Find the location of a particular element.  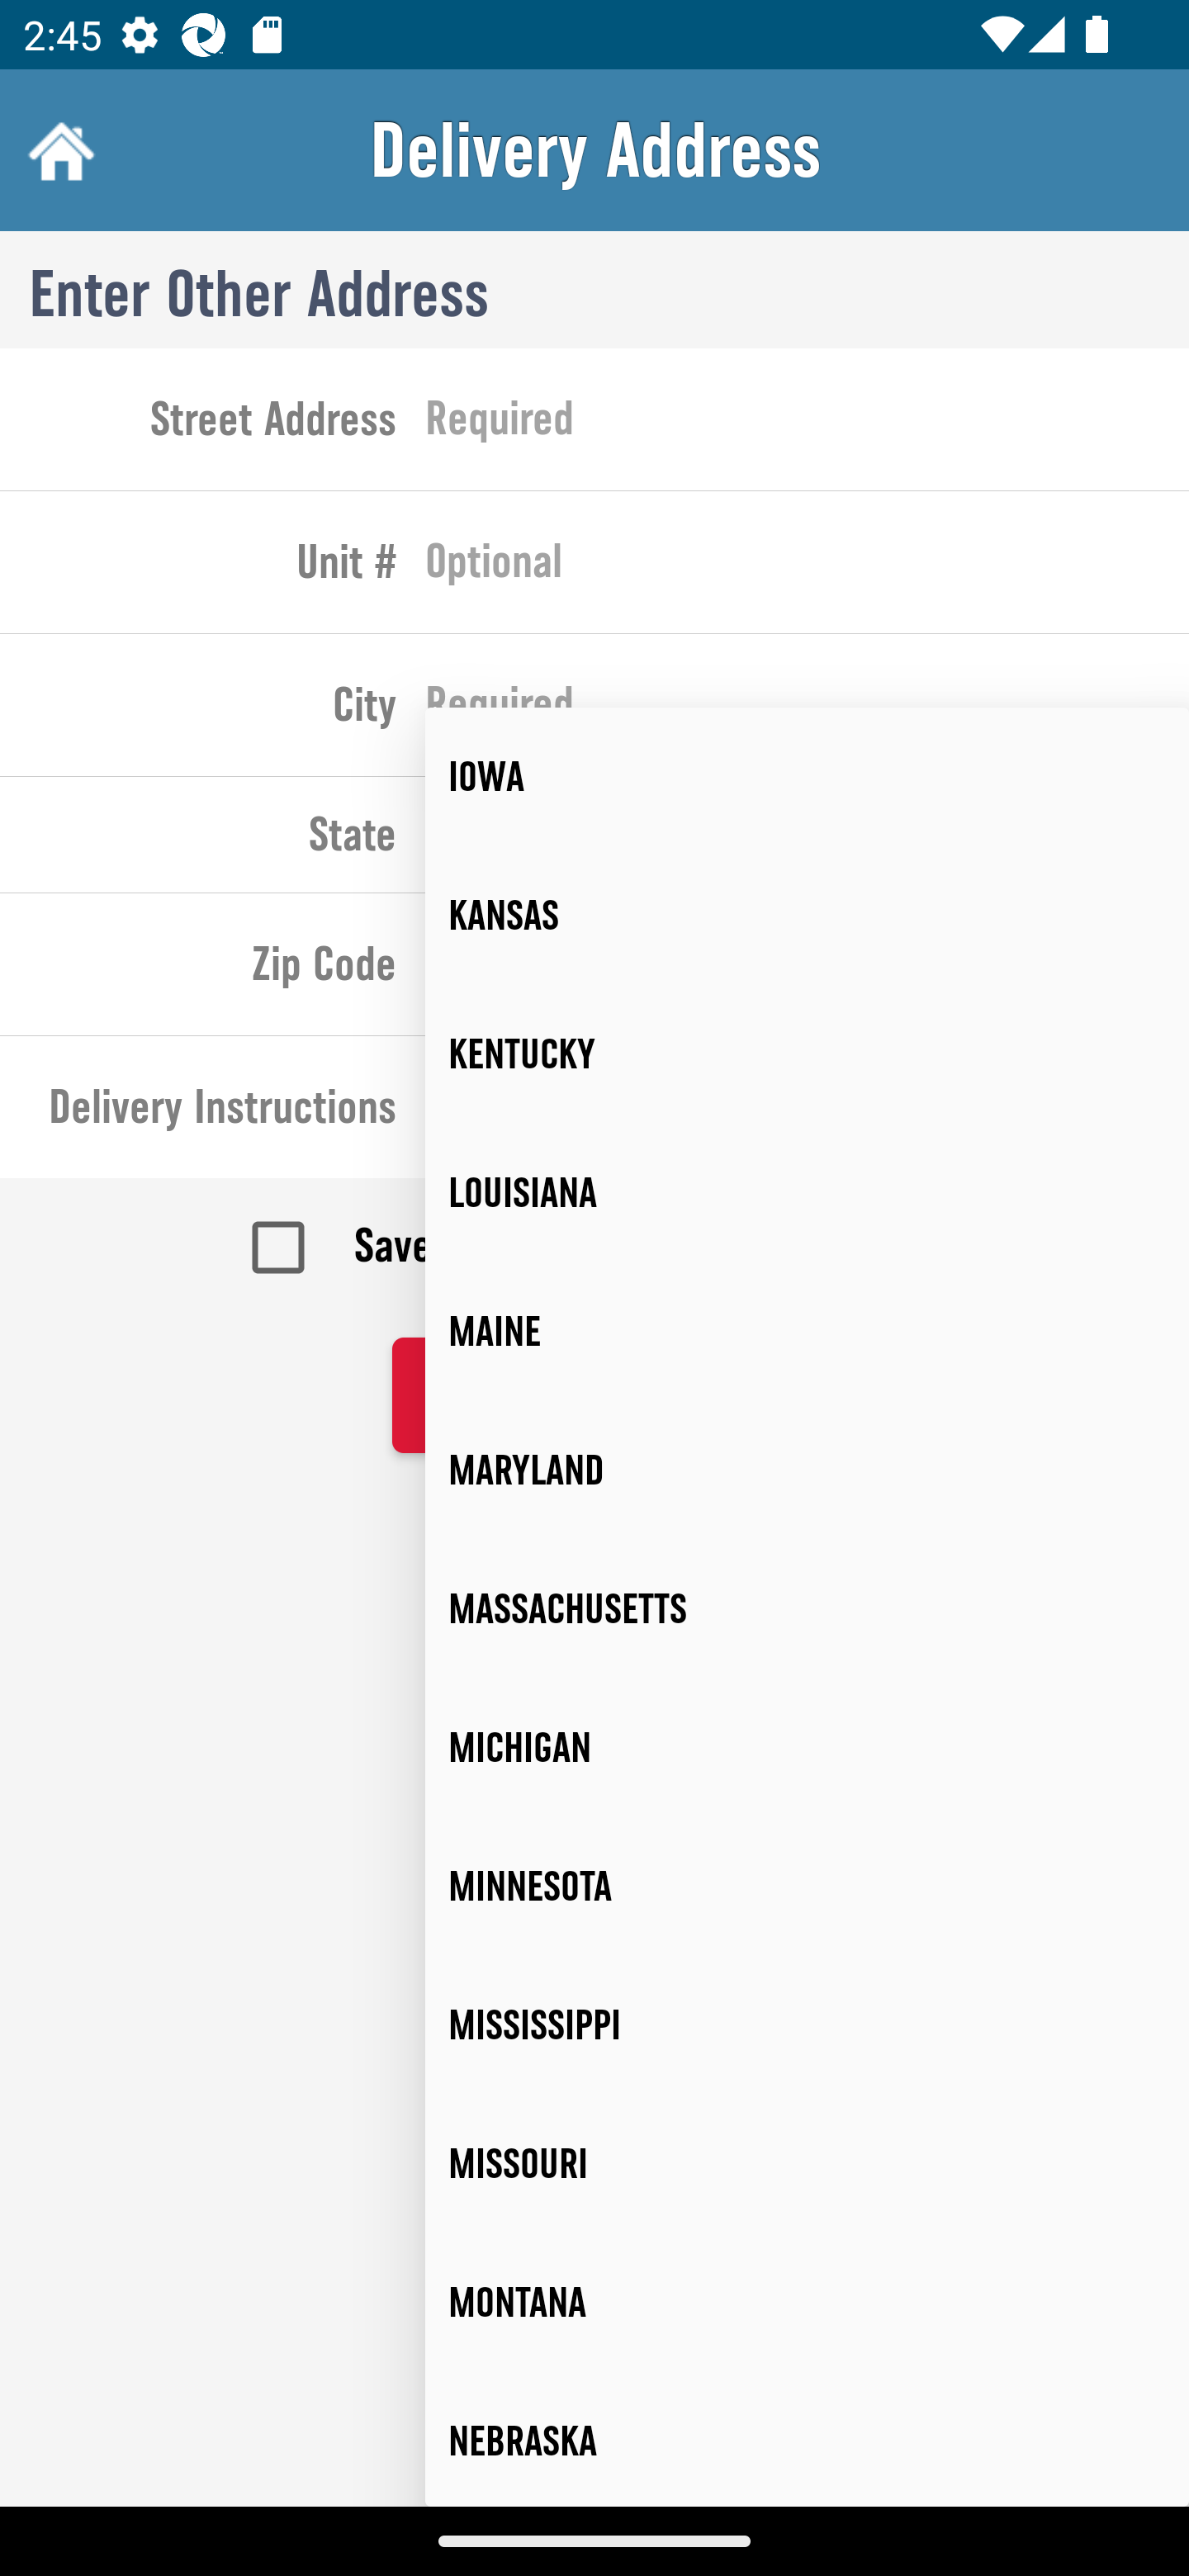

KANSAS is located at coordinates (808, 915).